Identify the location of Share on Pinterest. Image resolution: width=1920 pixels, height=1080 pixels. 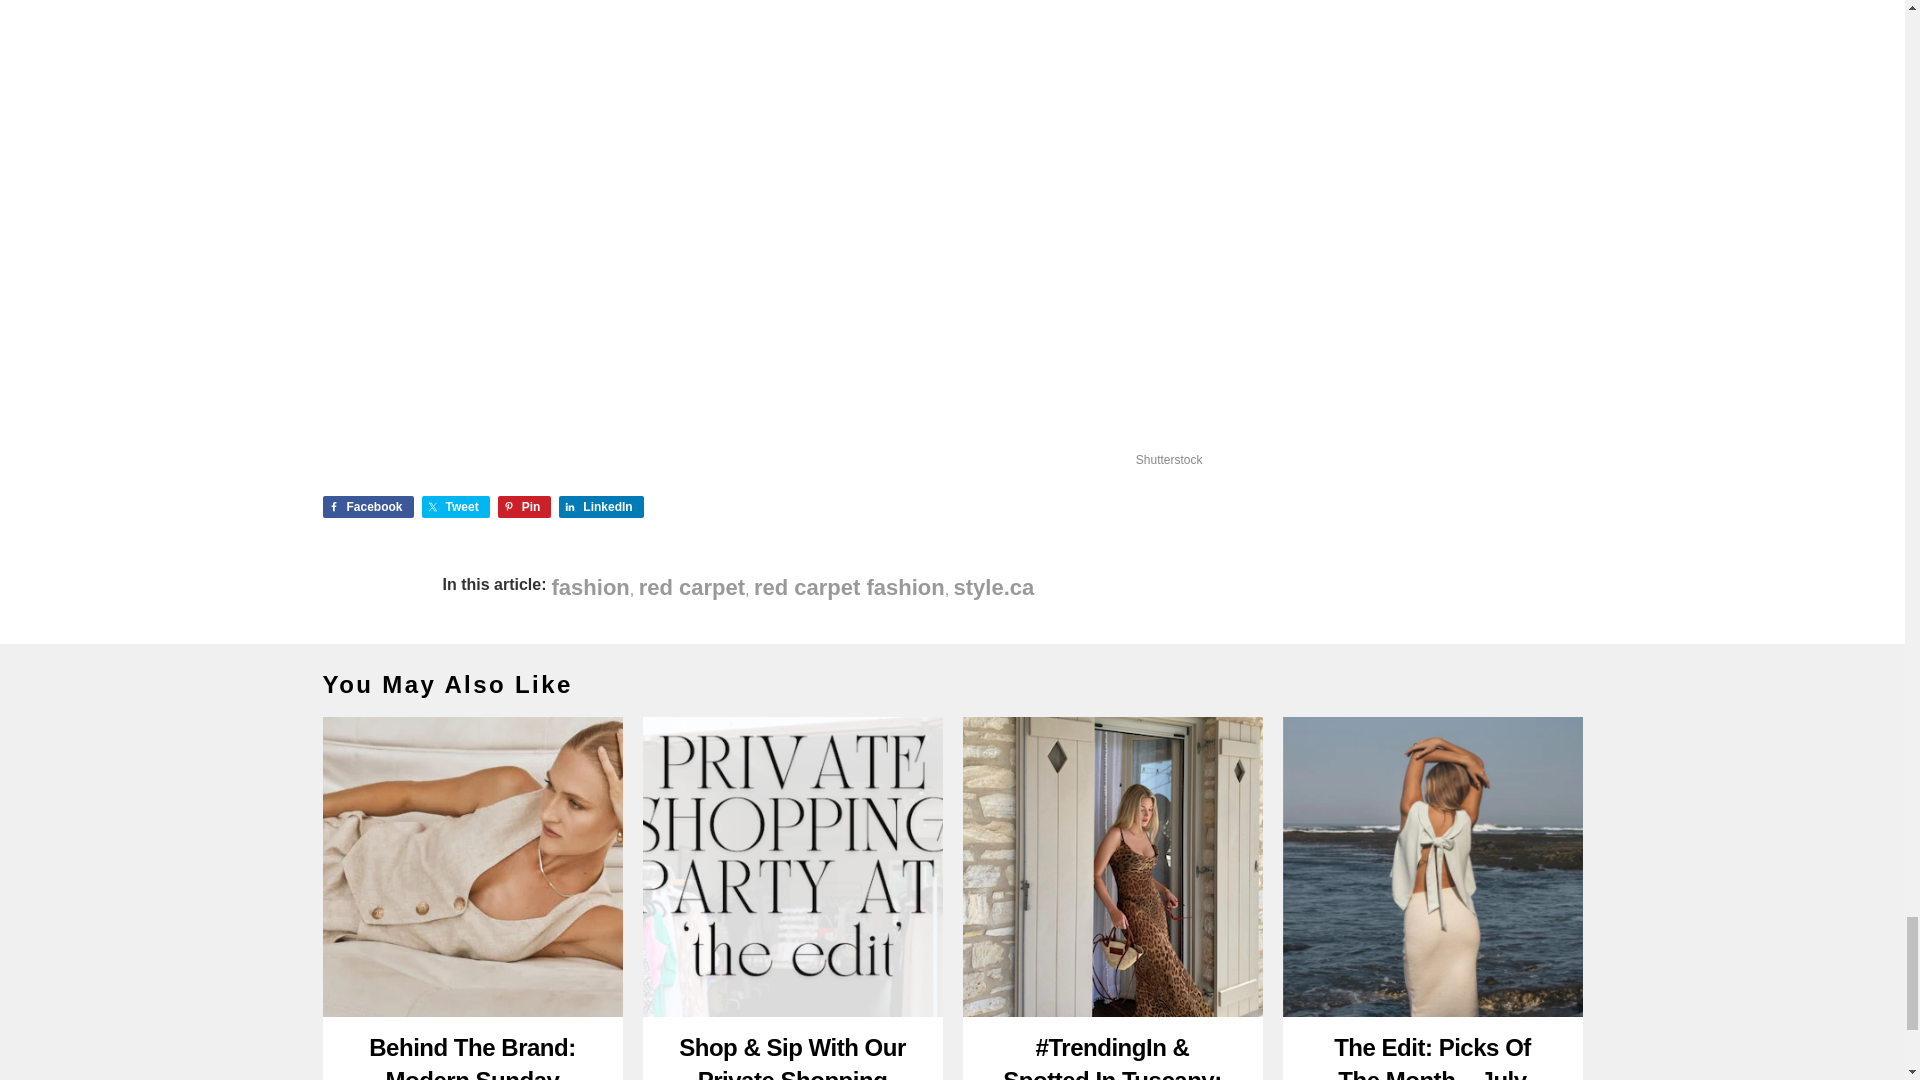
(524, 506).